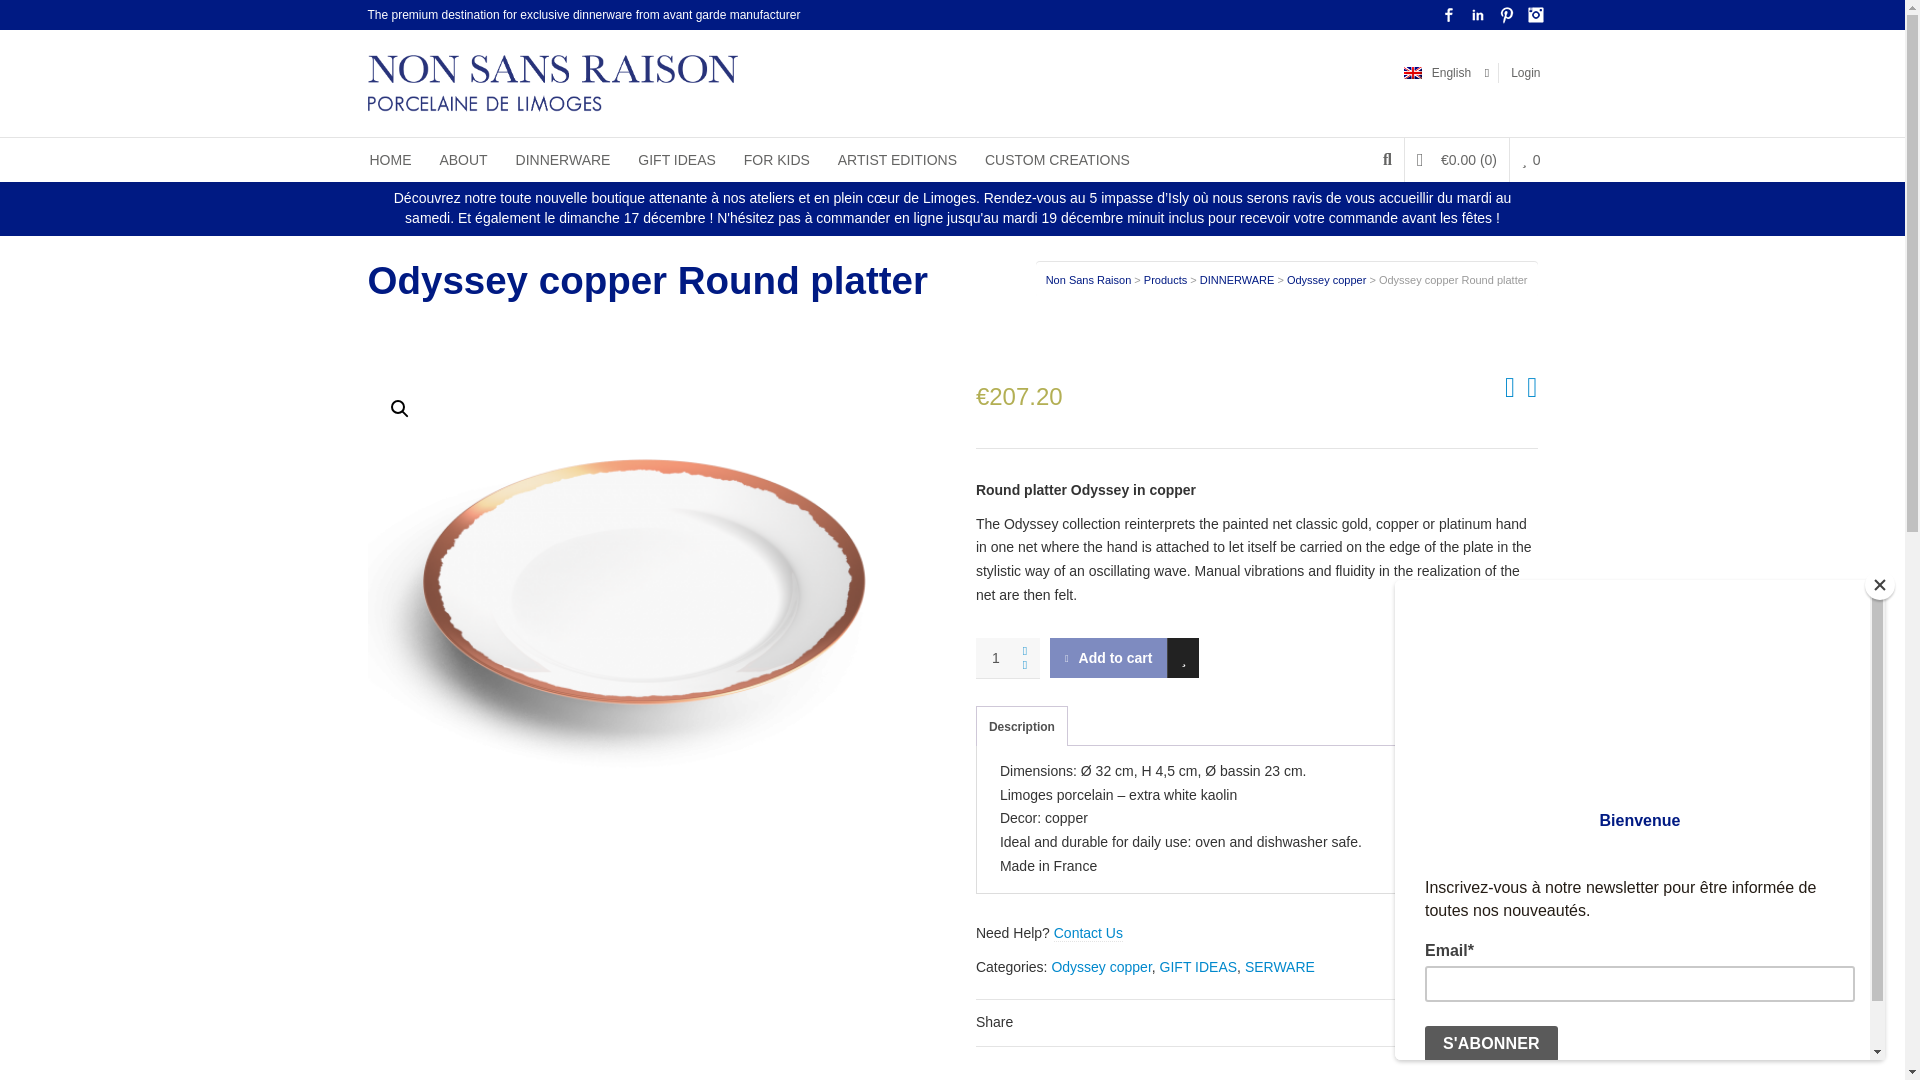 This screenshot has height=1080, width=1920. What do you see at coordinates (390, 160) in the screenshot?
I see `HOME` at bounding box center [390, 160].